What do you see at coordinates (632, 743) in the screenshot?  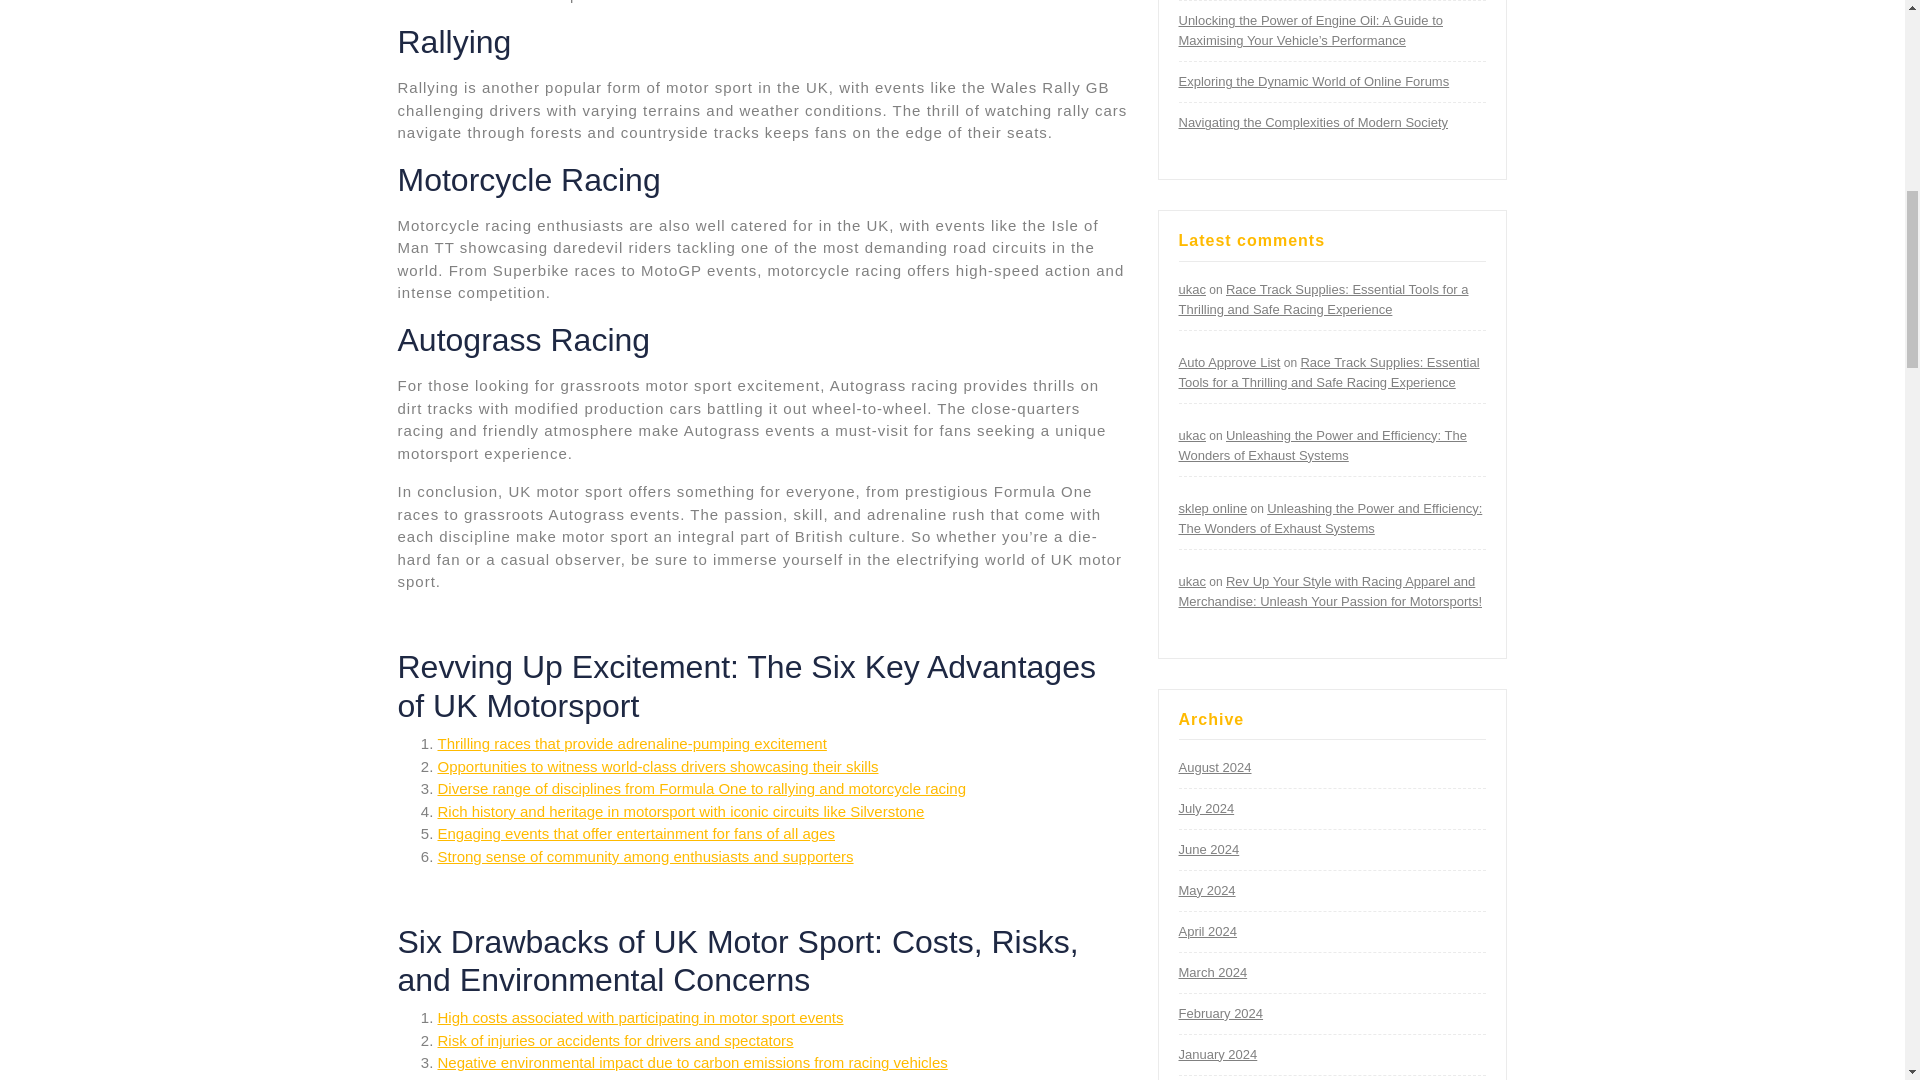 I see `Thrilling races that provide adrenaline-pumping excitement` at bounding box center [632, 743].